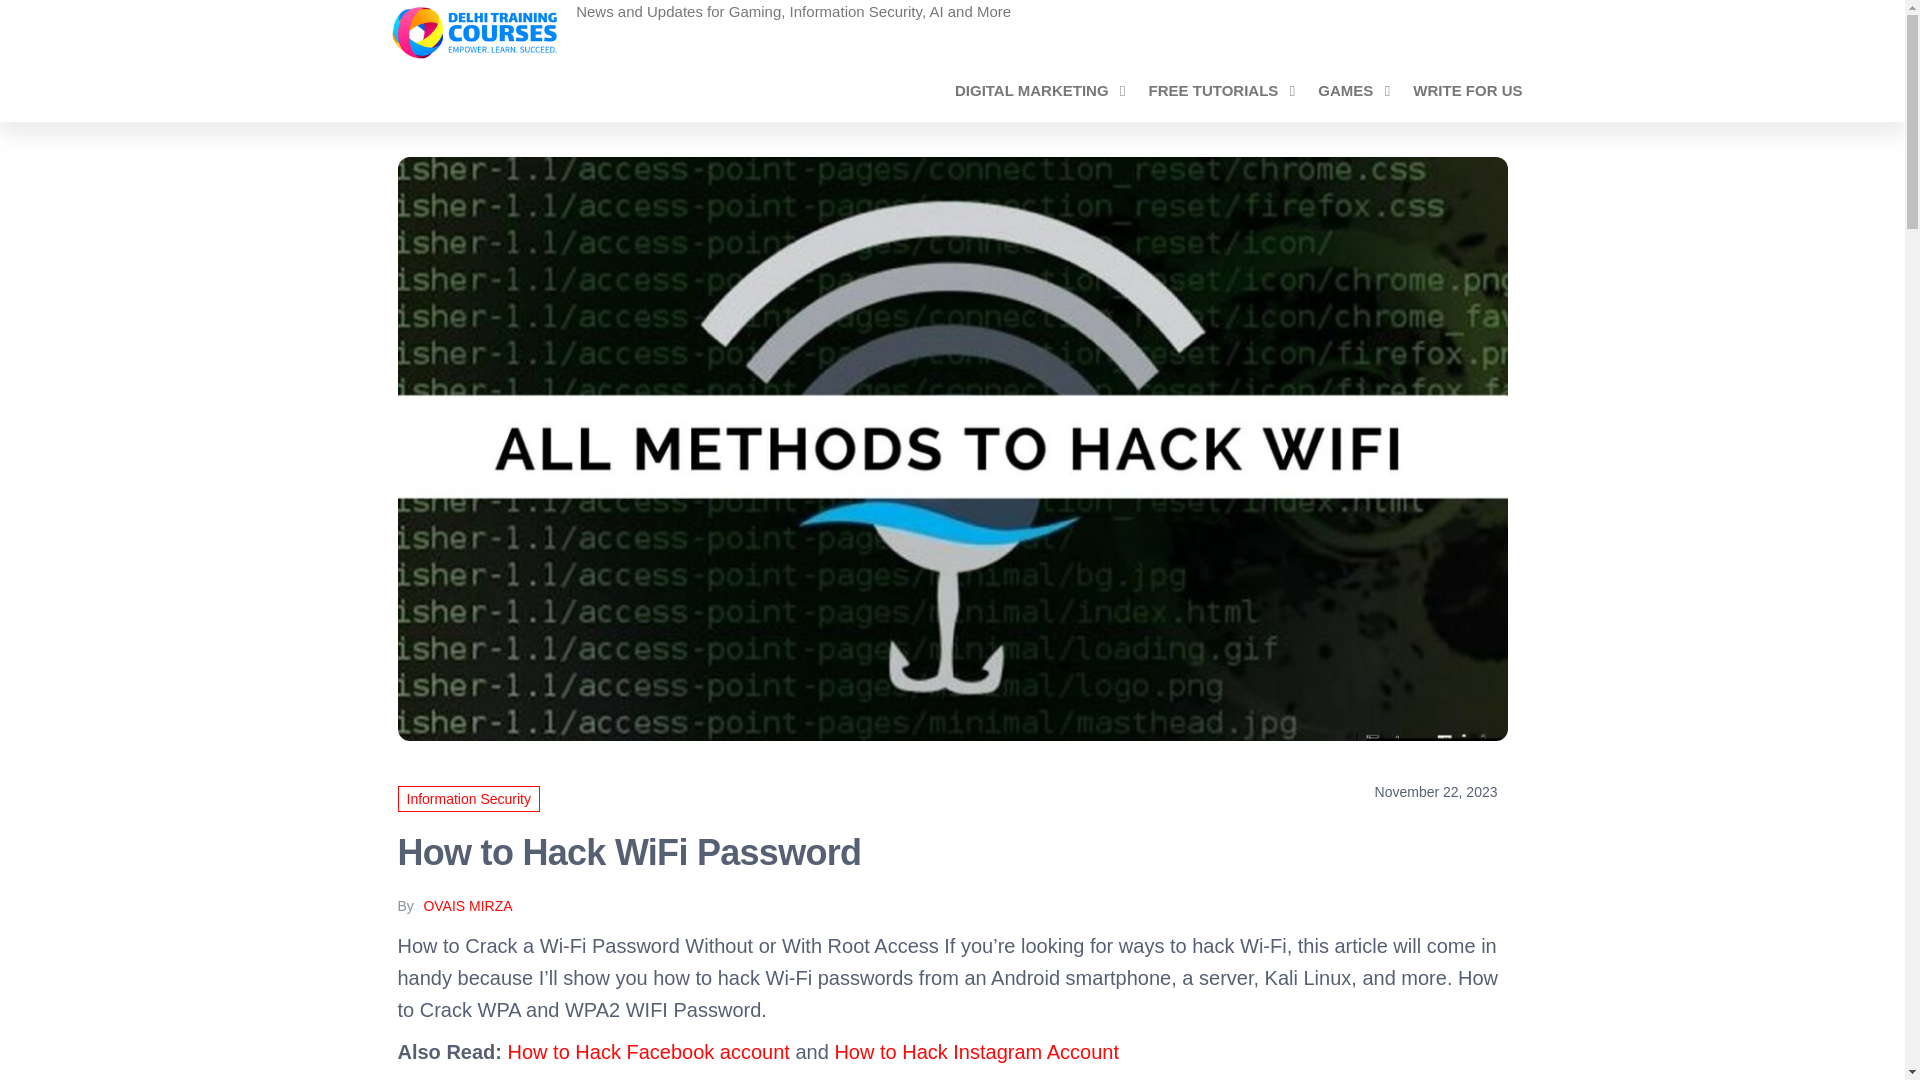  I want to click on Gaming News and Updates, so click(750, 18).